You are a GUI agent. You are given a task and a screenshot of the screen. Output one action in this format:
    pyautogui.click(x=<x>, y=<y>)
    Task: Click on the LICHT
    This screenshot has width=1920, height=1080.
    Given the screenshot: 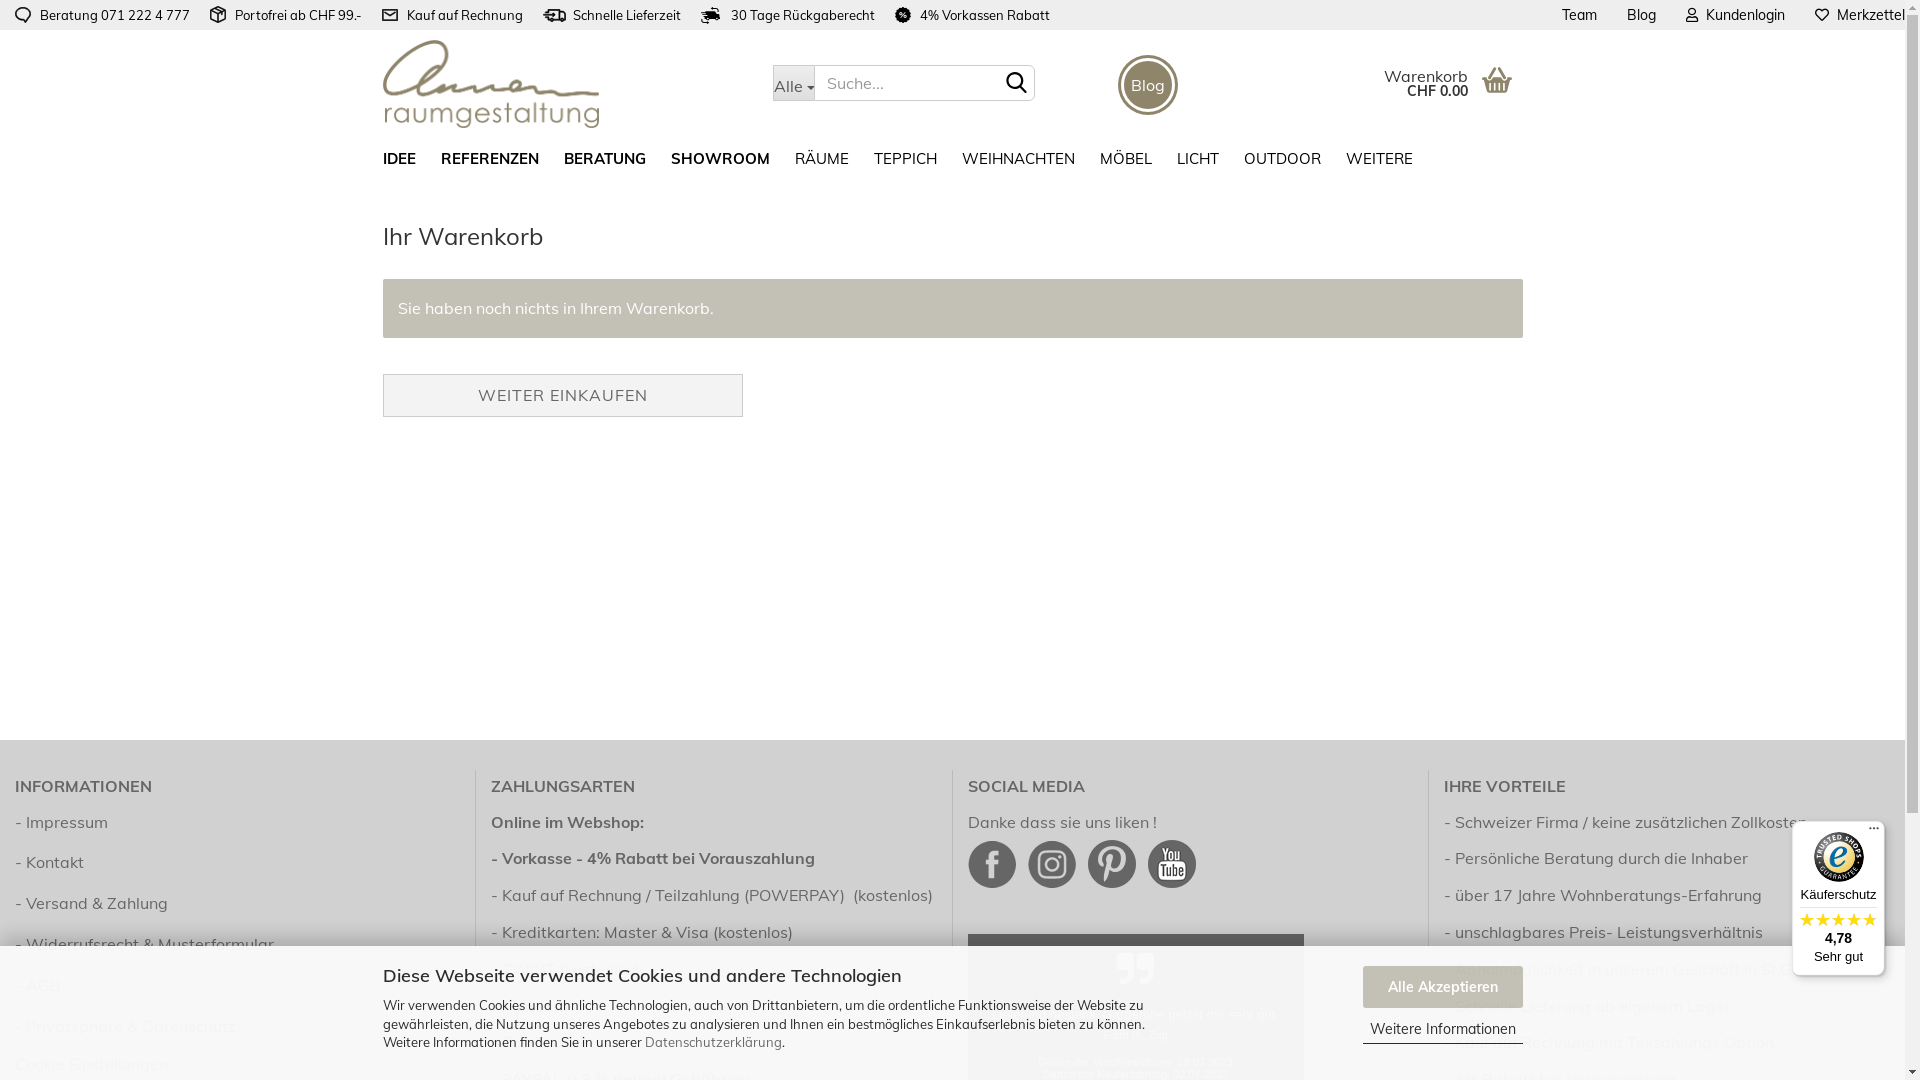 What is the action you would take?
    pyautogui.click(x=1196, y=158)
    